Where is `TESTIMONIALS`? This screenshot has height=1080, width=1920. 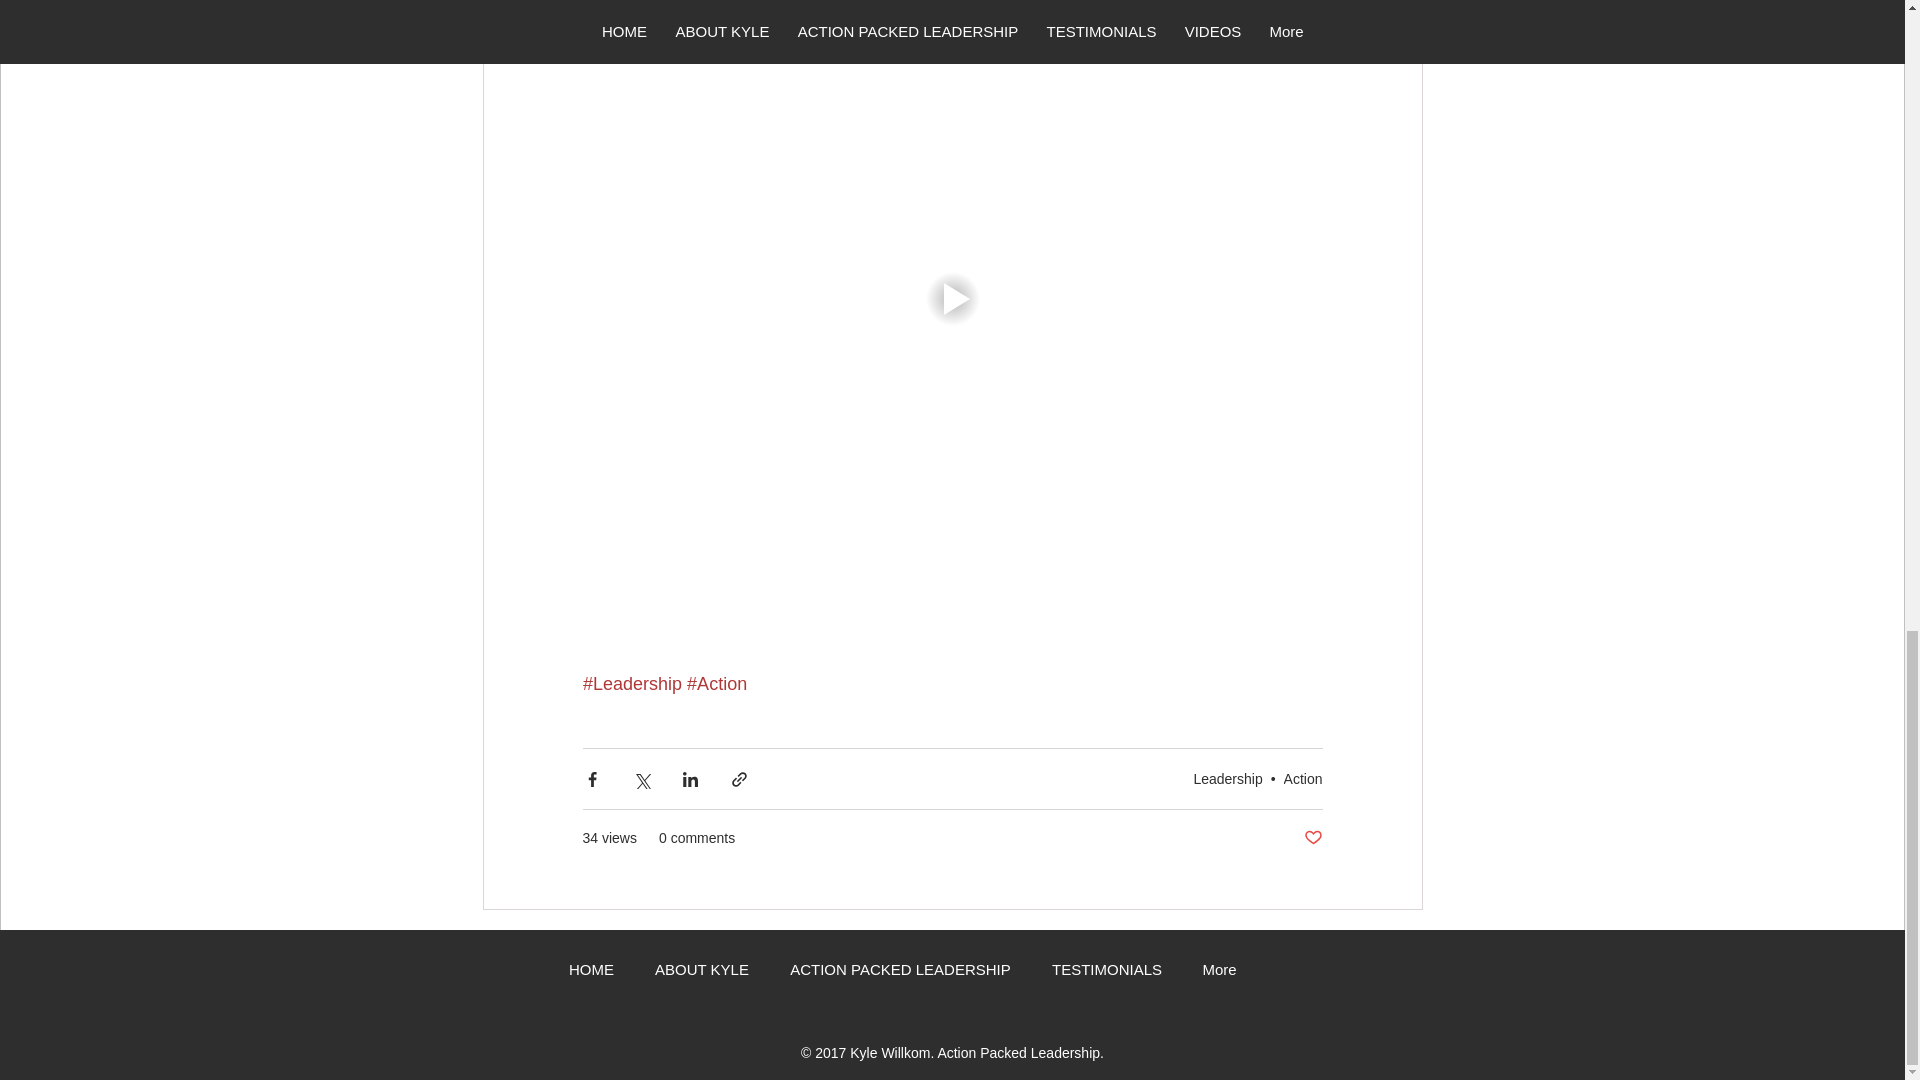
TESTIMONIALS is located at coordinates (1107, 970).